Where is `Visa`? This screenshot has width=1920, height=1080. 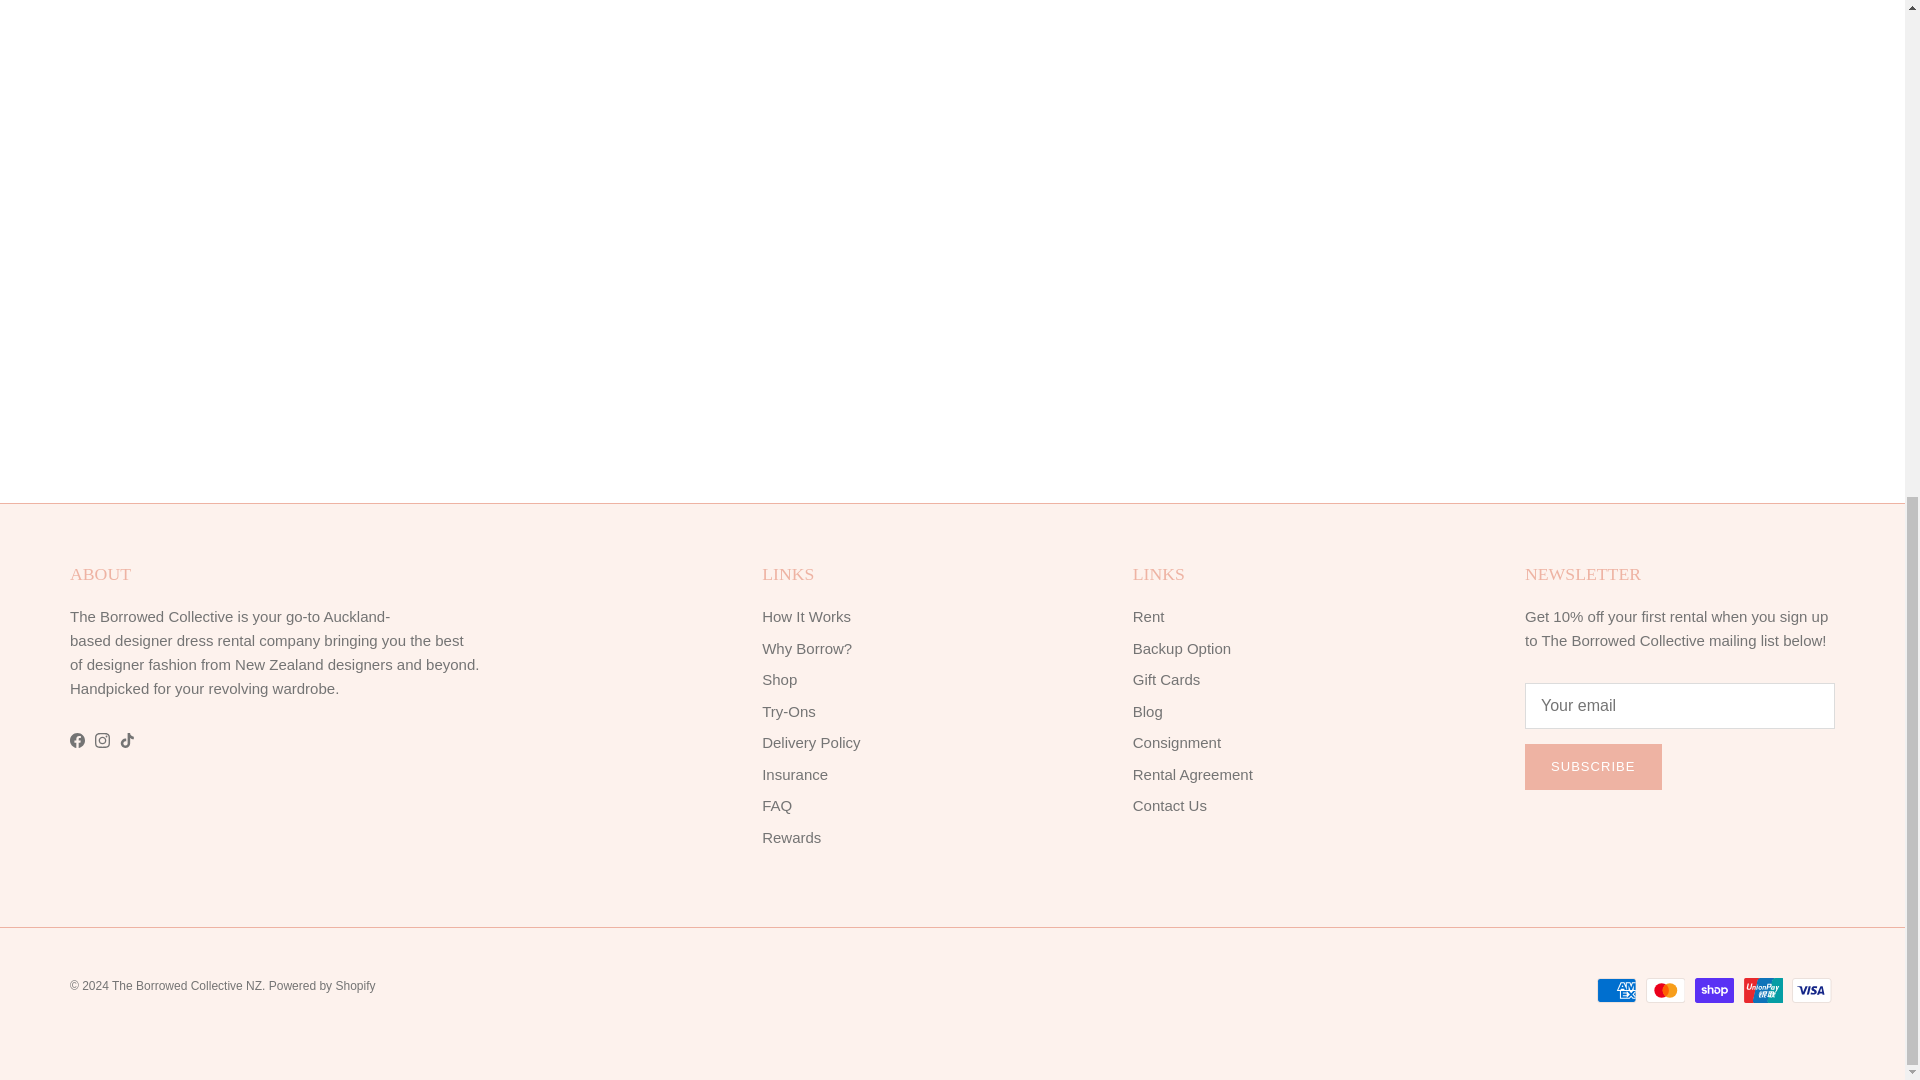 Visa is located at coordinates (1811, 990).